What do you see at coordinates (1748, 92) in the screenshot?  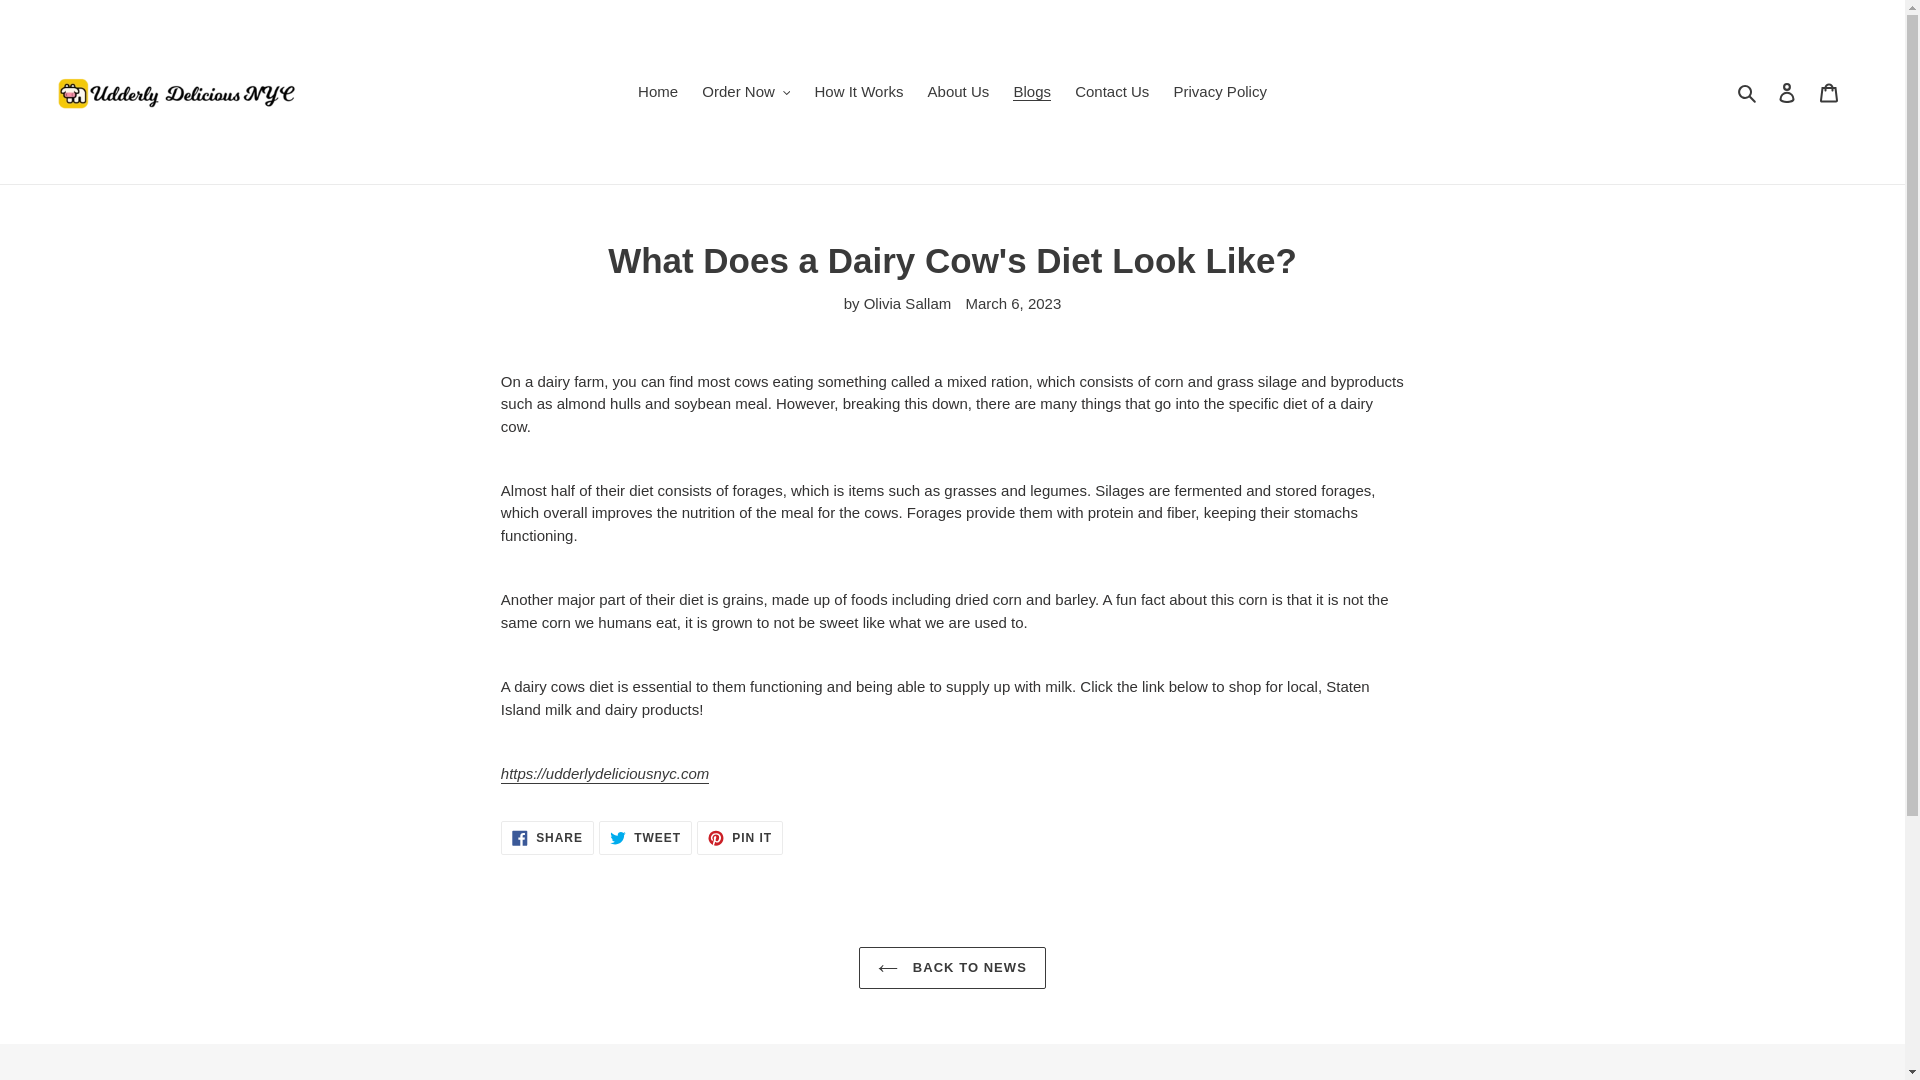 I see `Search` at bounding box center [1748, 92].